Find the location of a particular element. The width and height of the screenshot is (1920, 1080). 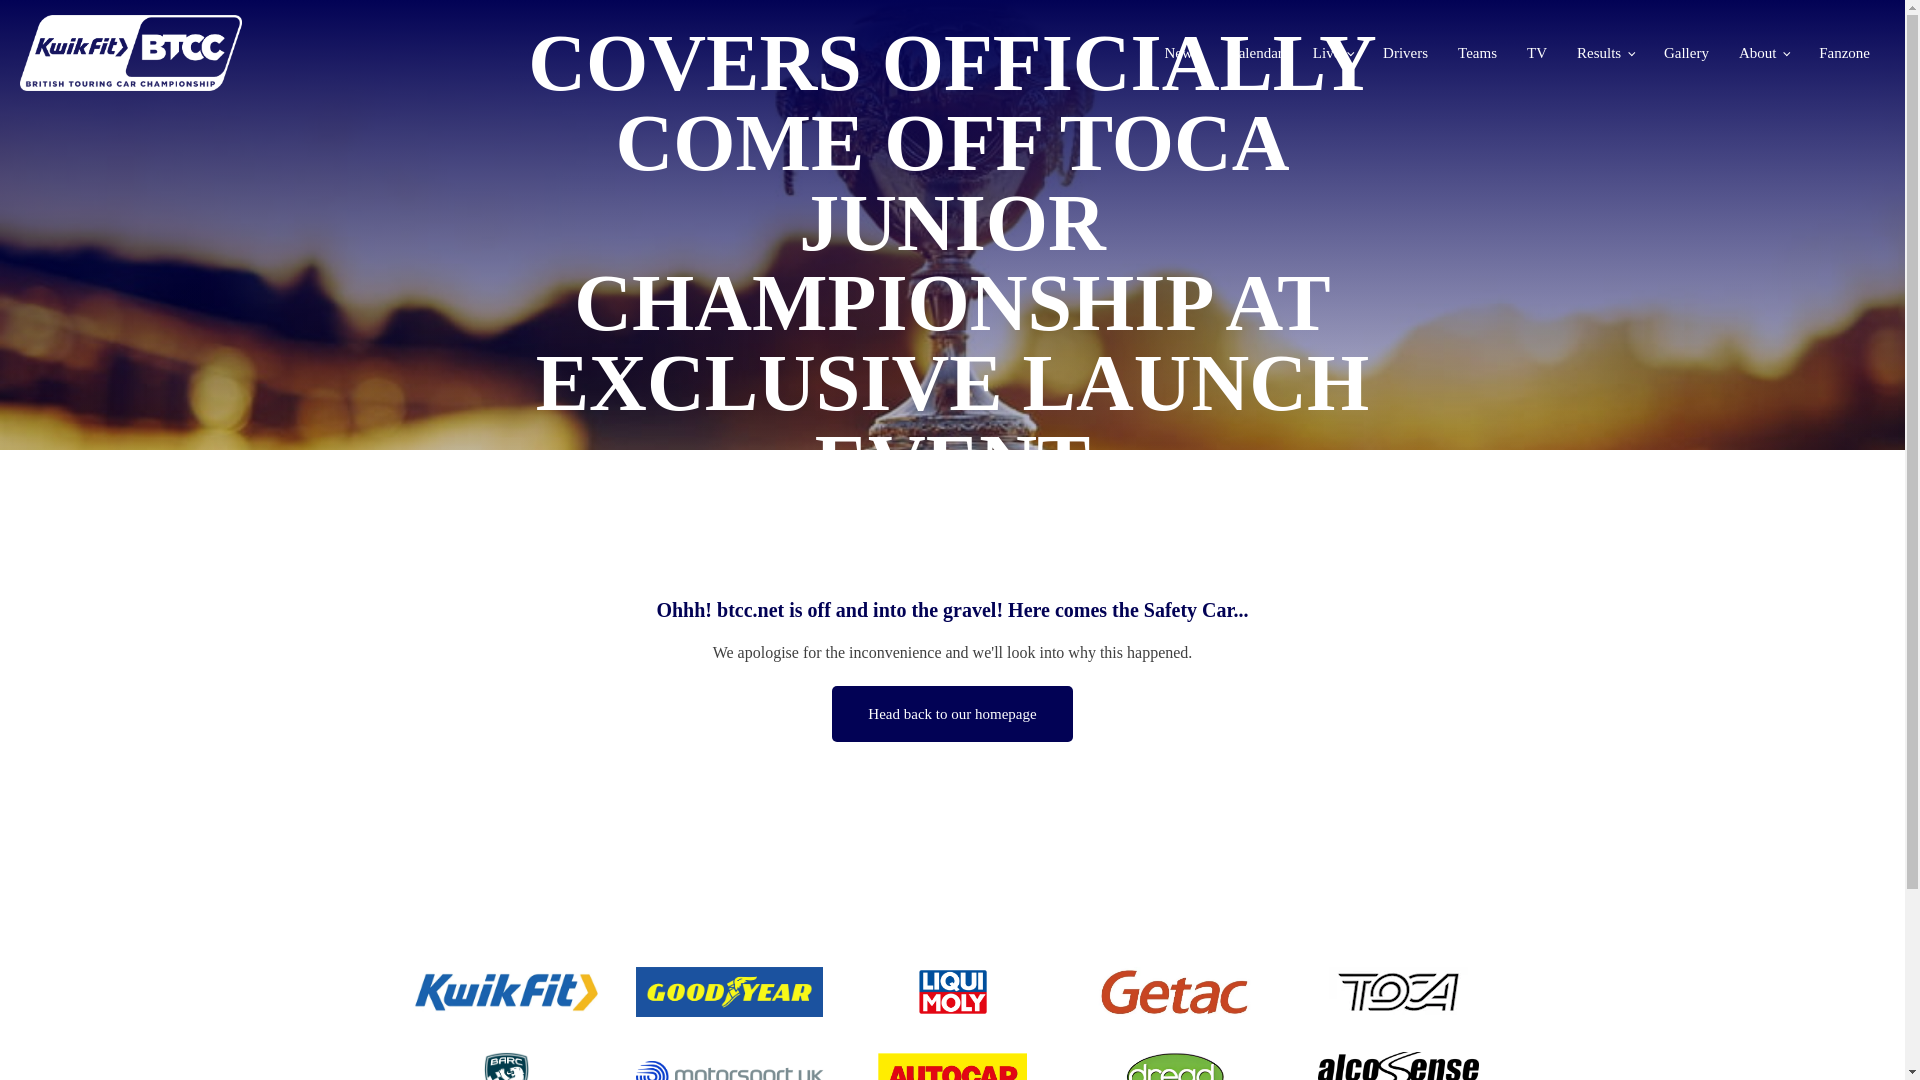

Results is located at coordinates (1604, 52).